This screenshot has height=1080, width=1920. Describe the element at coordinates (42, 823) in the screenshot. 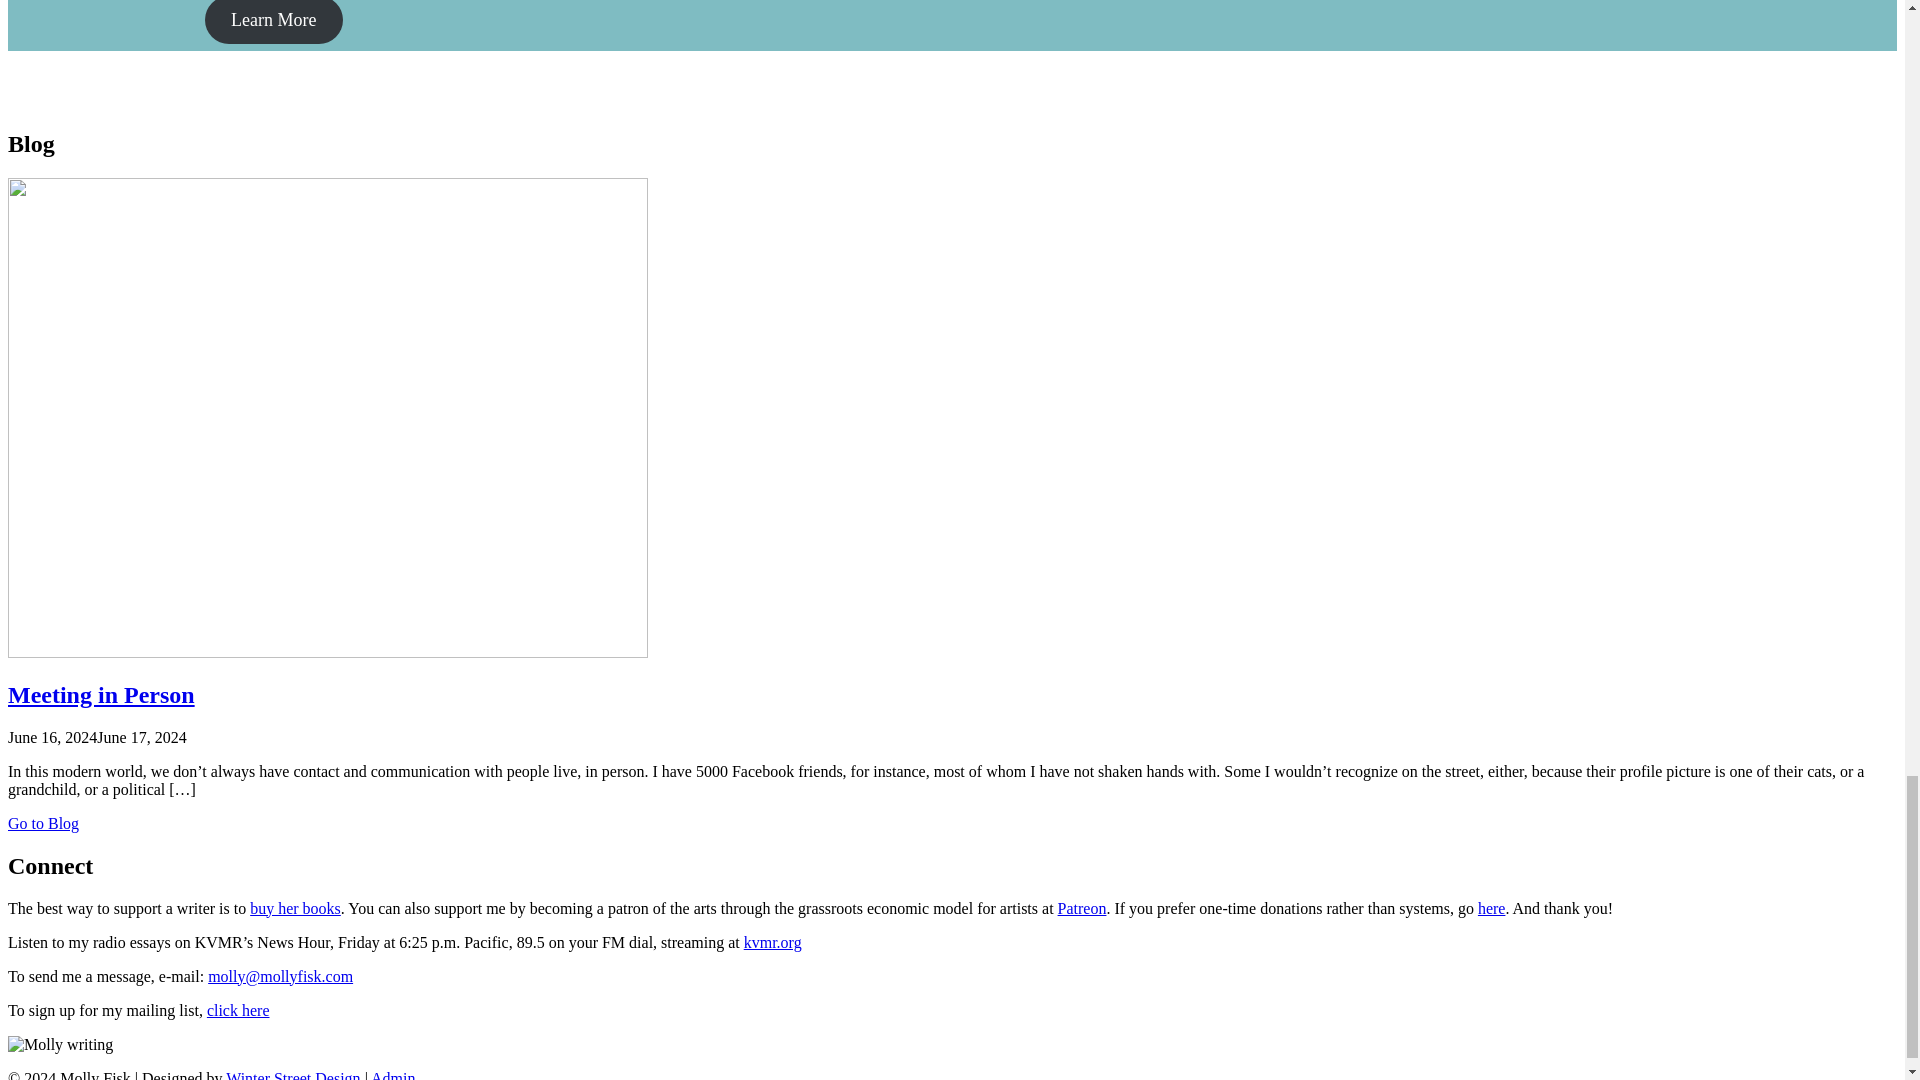

I see `Go to Blog` at that location.